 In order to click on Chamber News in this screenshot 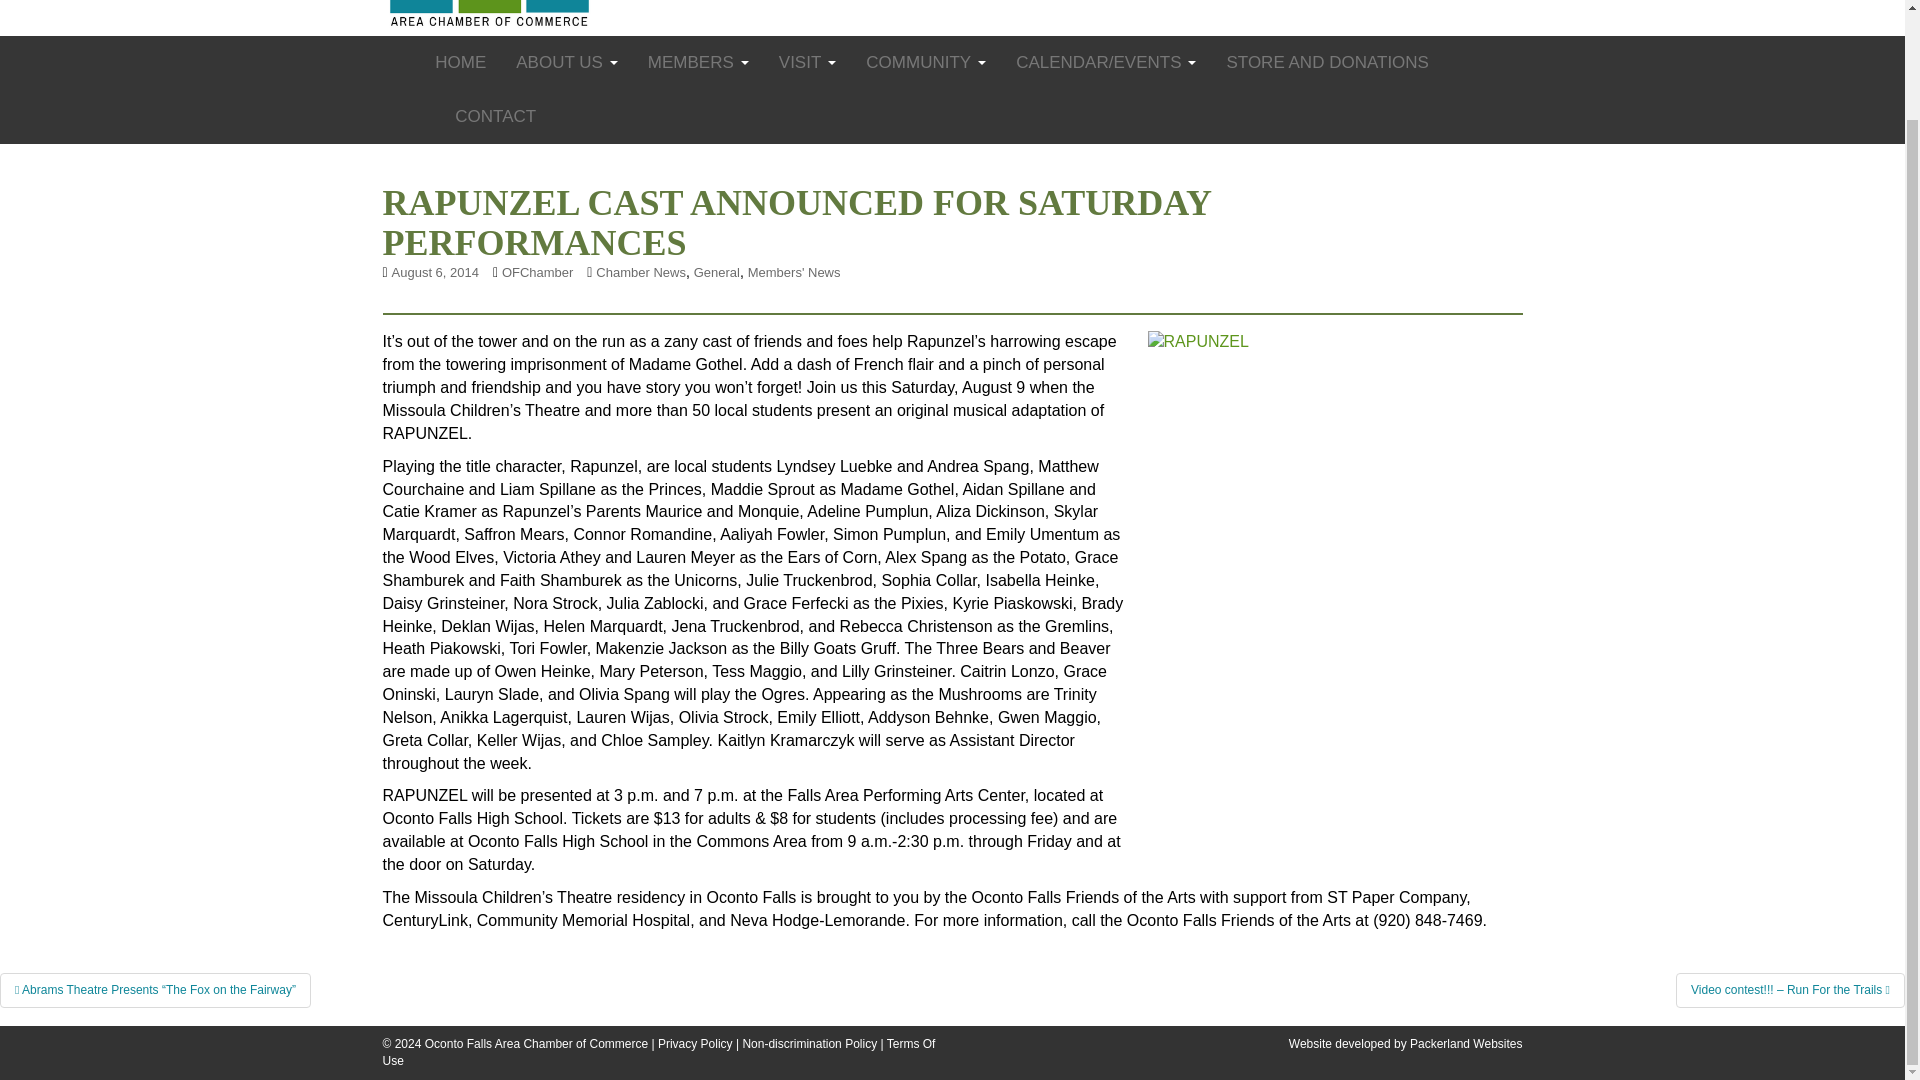, I will do `click(640, 272)`.